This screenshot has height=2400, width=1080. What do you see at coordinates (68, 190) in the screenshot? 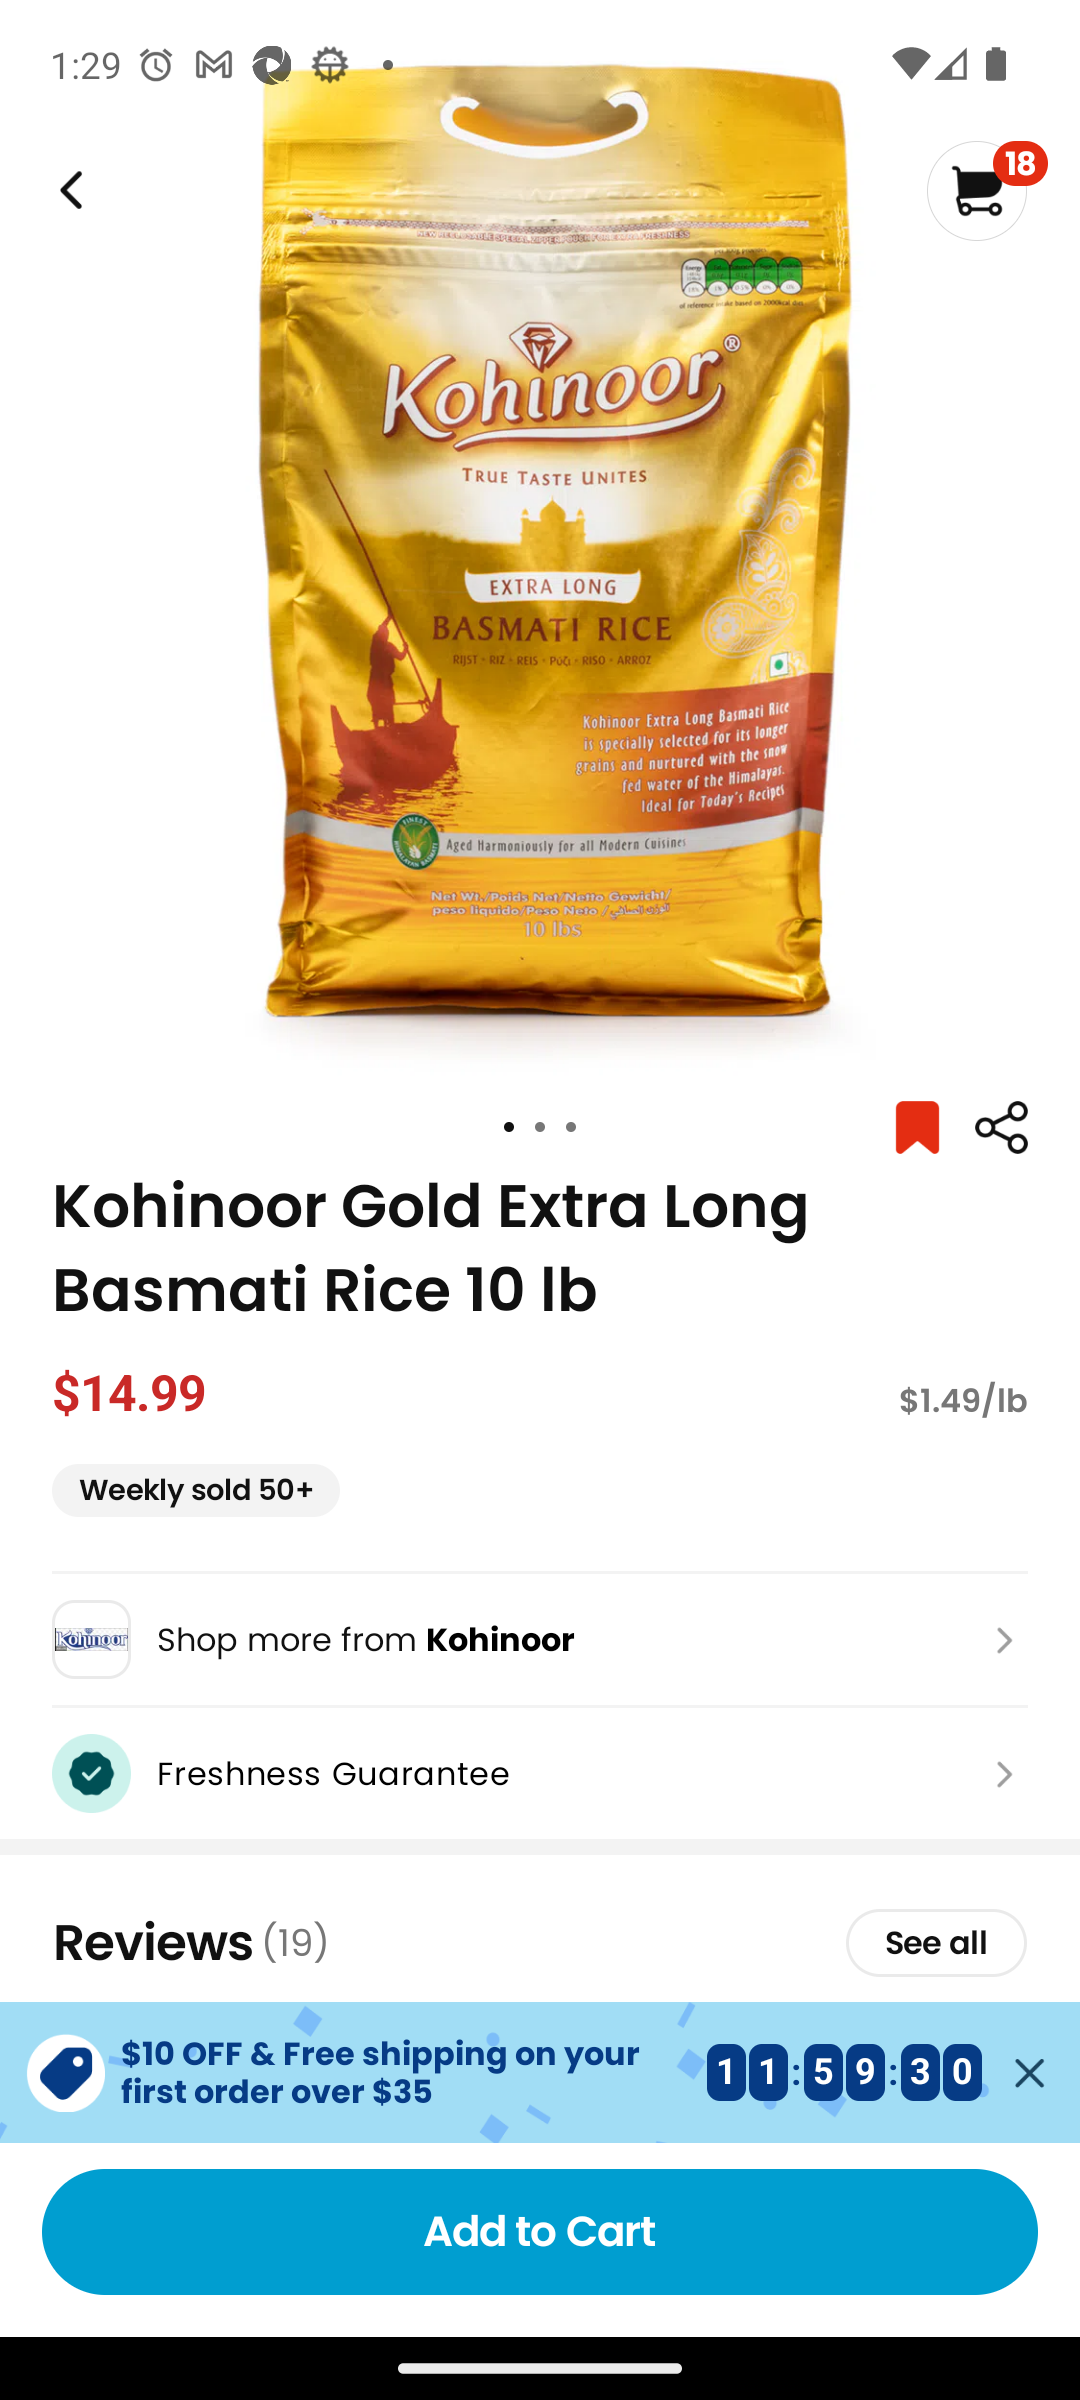
I see `Weee!` at bounding box center [68, 190].